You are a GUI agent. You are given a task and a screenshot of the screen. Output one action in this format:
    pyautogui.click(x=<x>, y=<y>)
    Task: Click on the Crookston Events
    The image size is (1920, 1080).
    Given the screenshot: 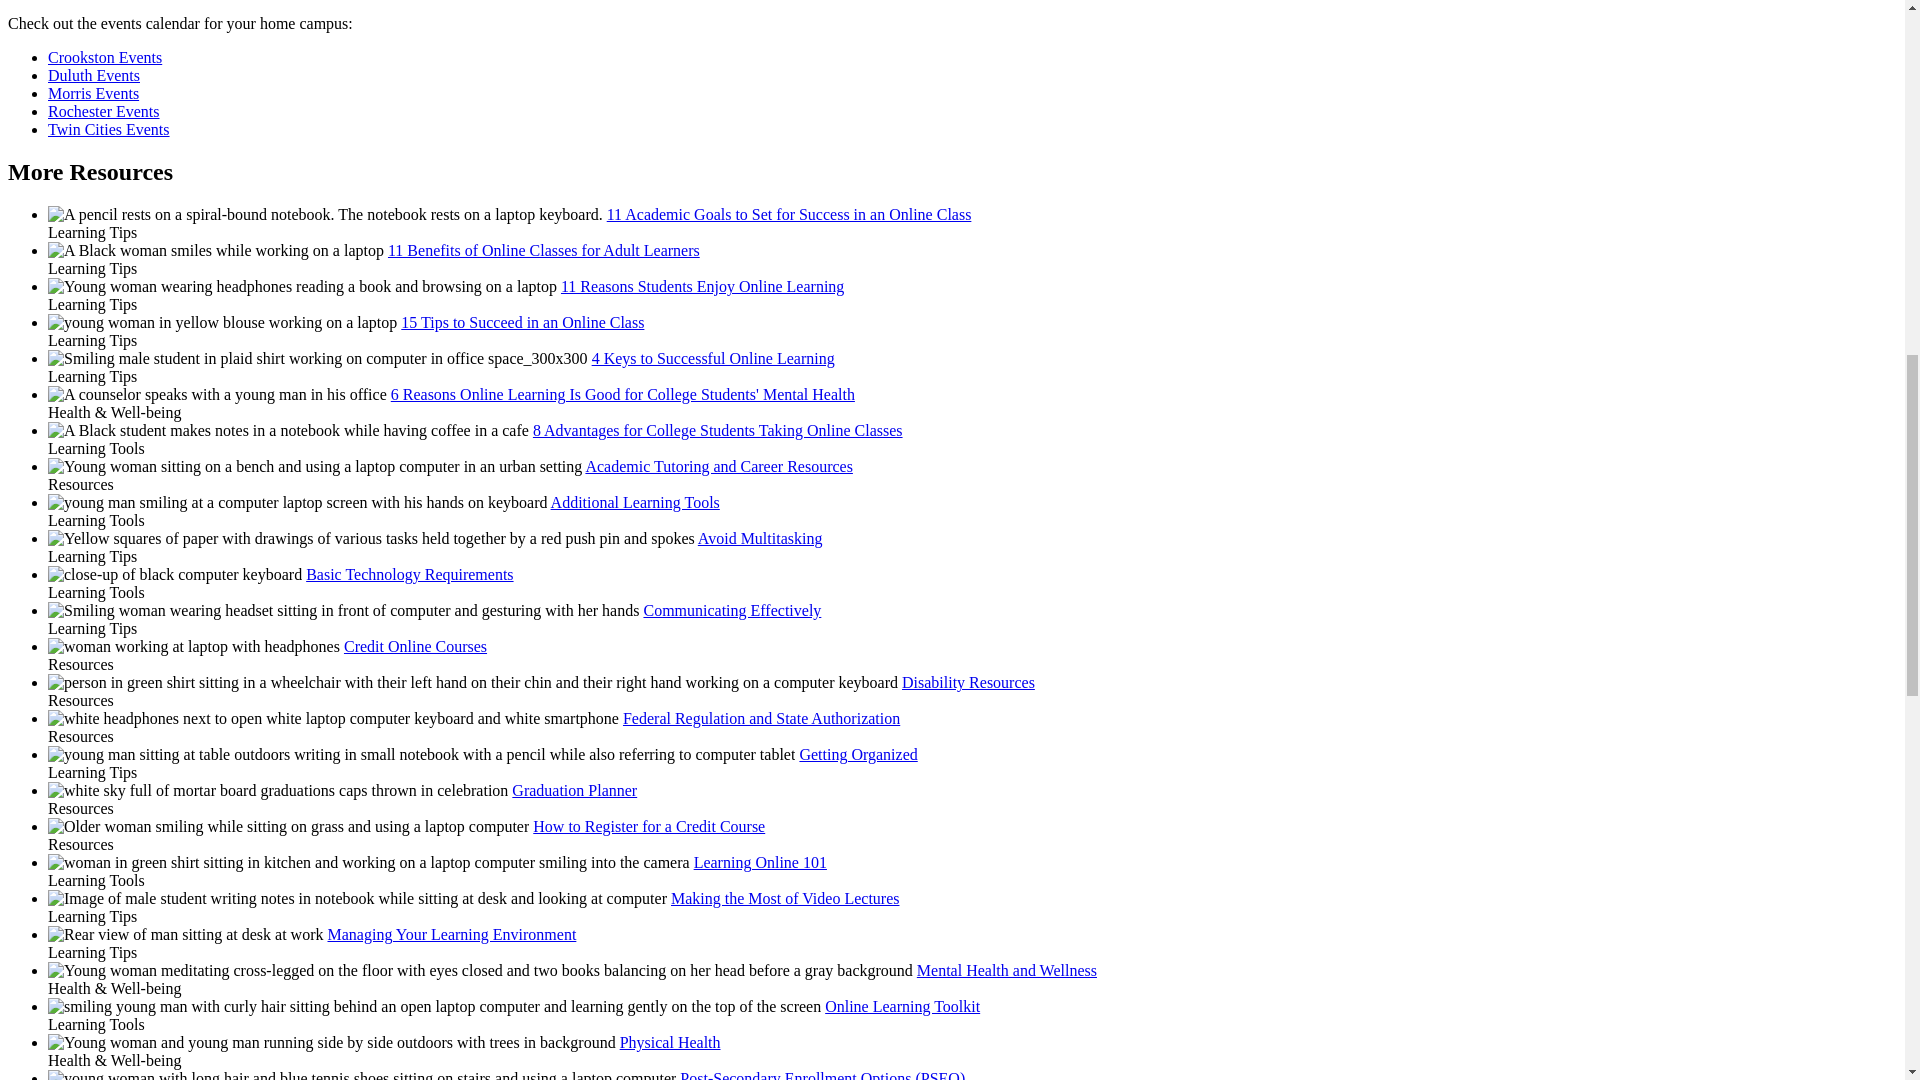 What is the action you would take?
    pyautogui.click(x=104, y=56)
    